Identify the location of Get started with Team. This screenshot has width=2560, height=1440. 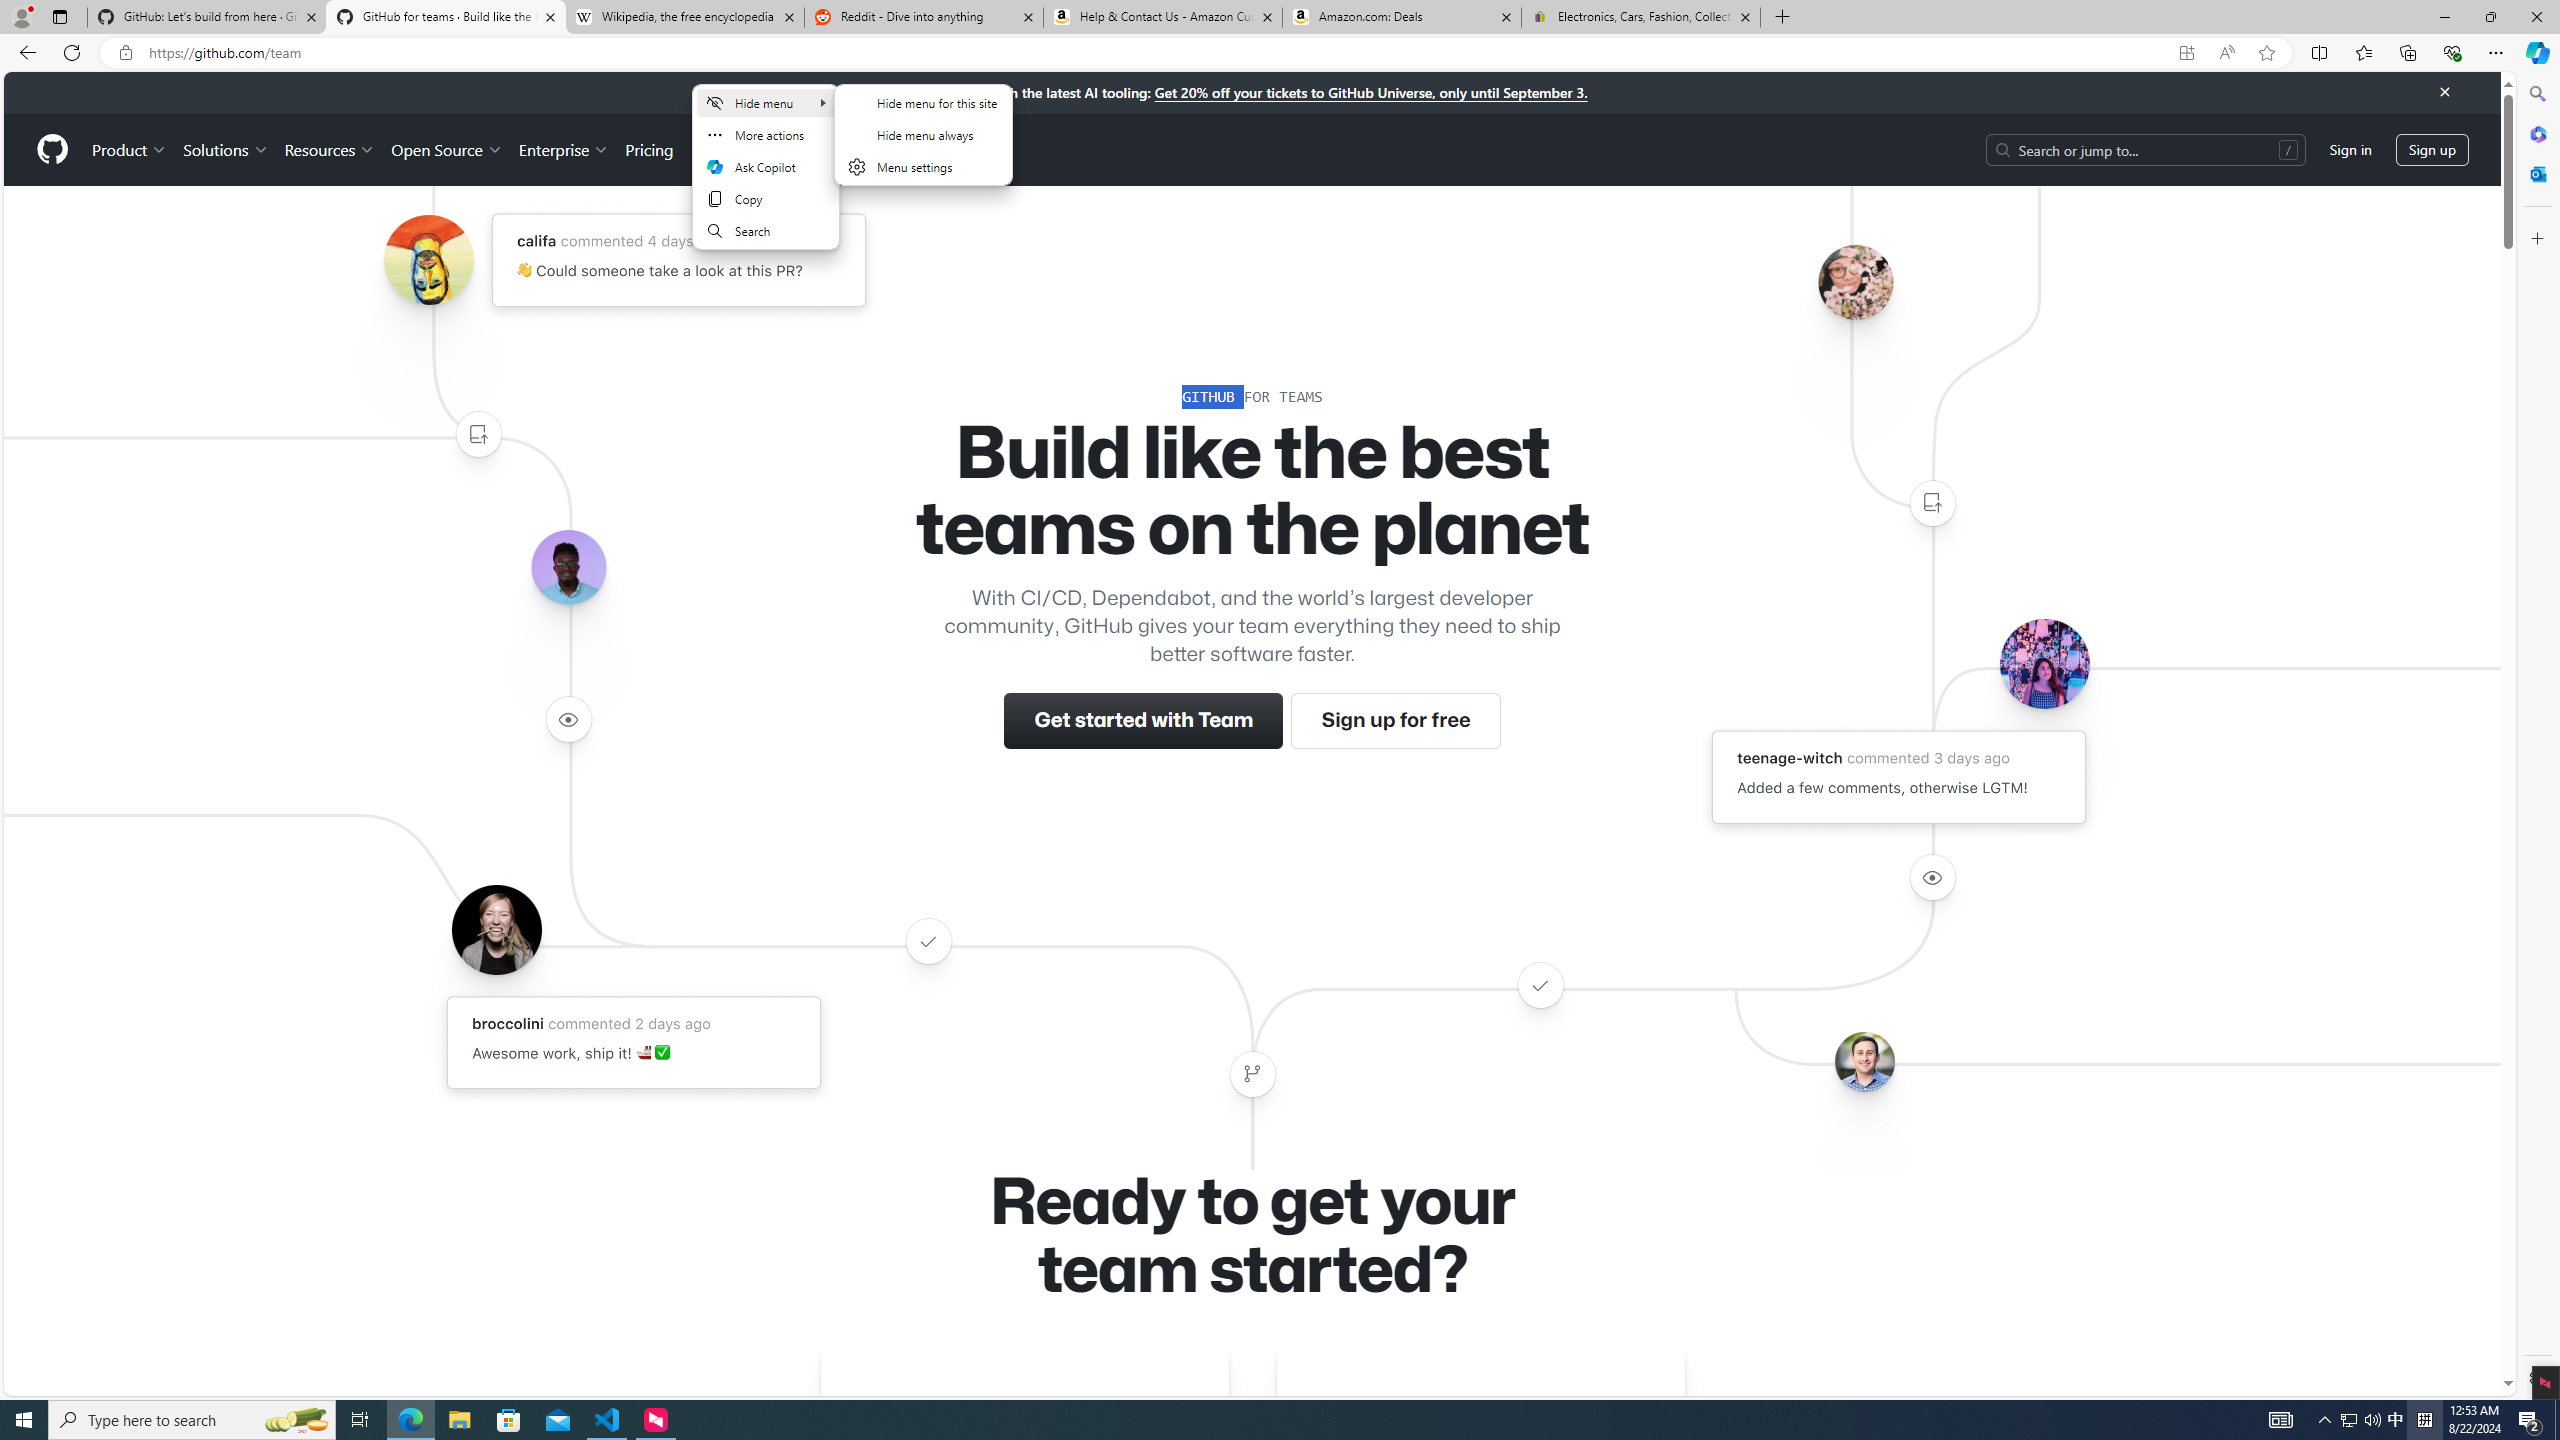
(1144, 721).